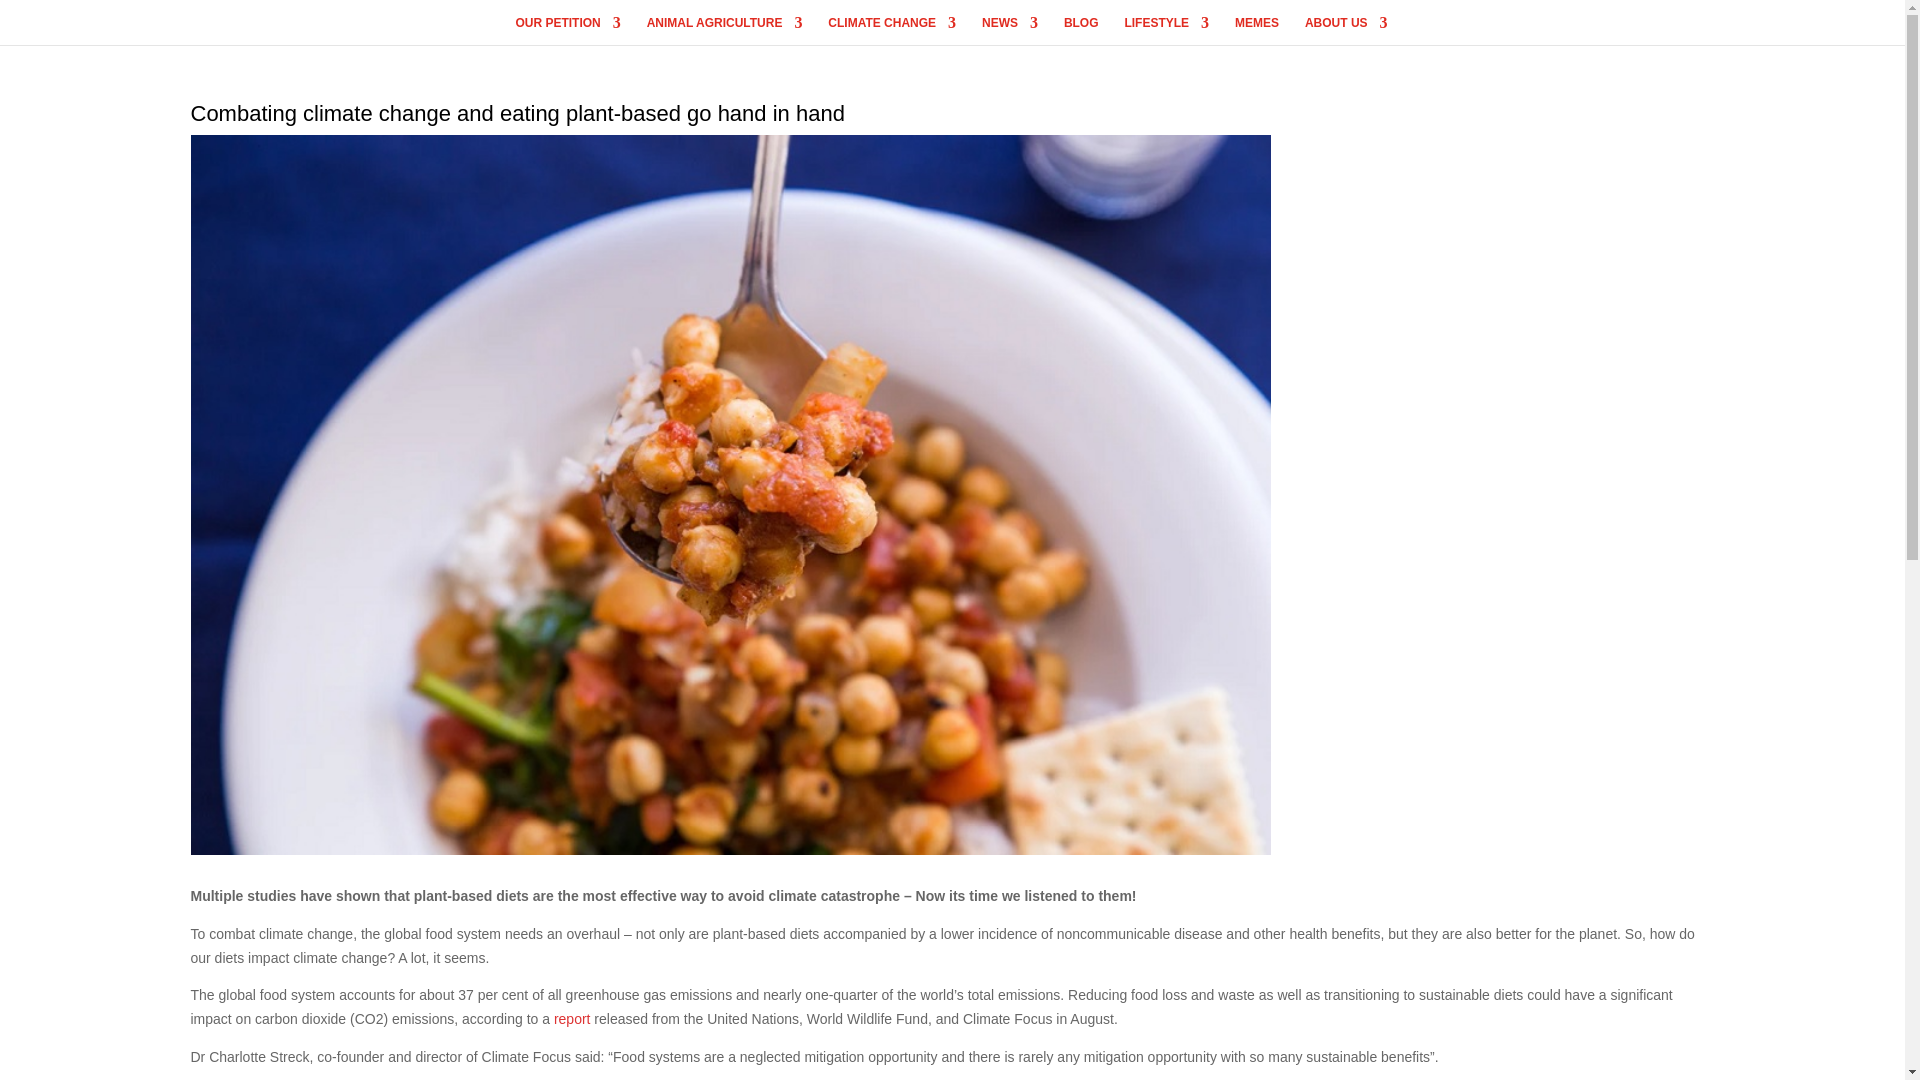  I want to click on ABOUT US, so click(1346, 30).